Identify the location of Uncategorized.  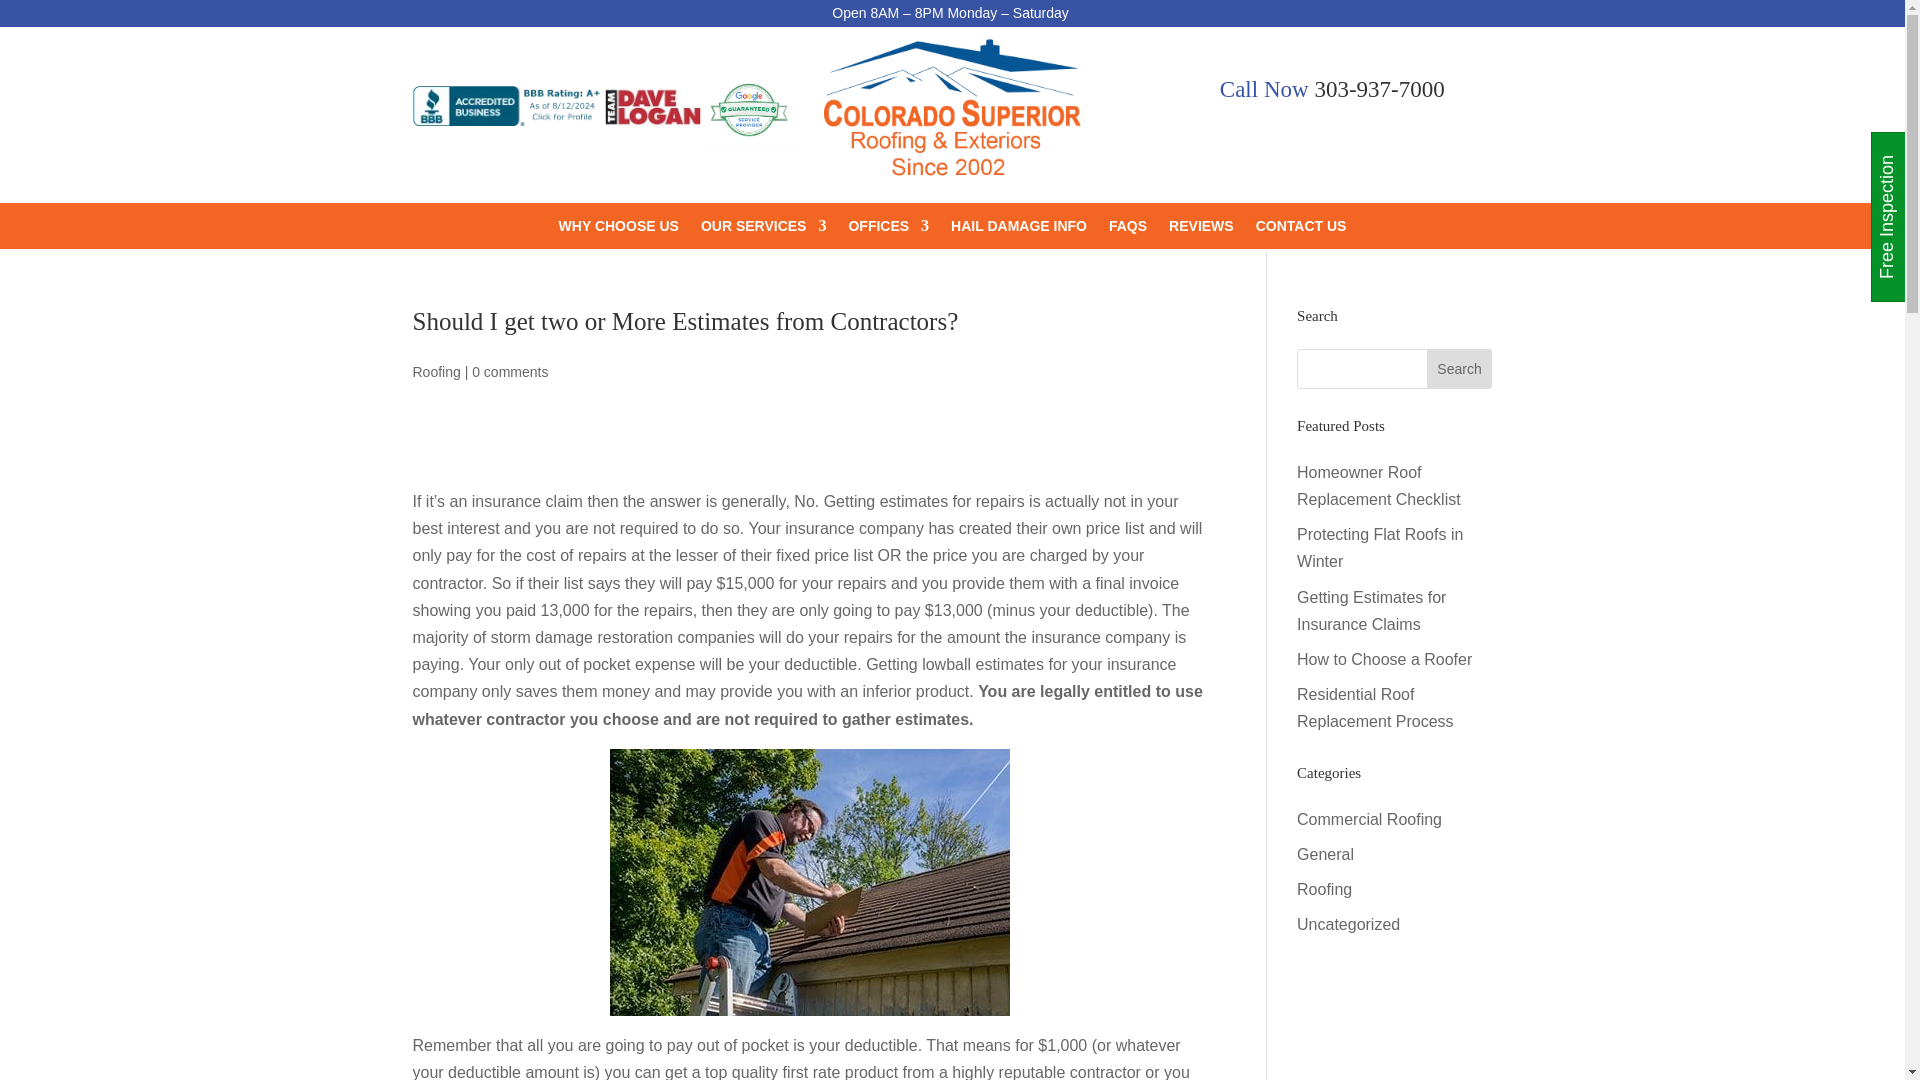
(1348, 924).